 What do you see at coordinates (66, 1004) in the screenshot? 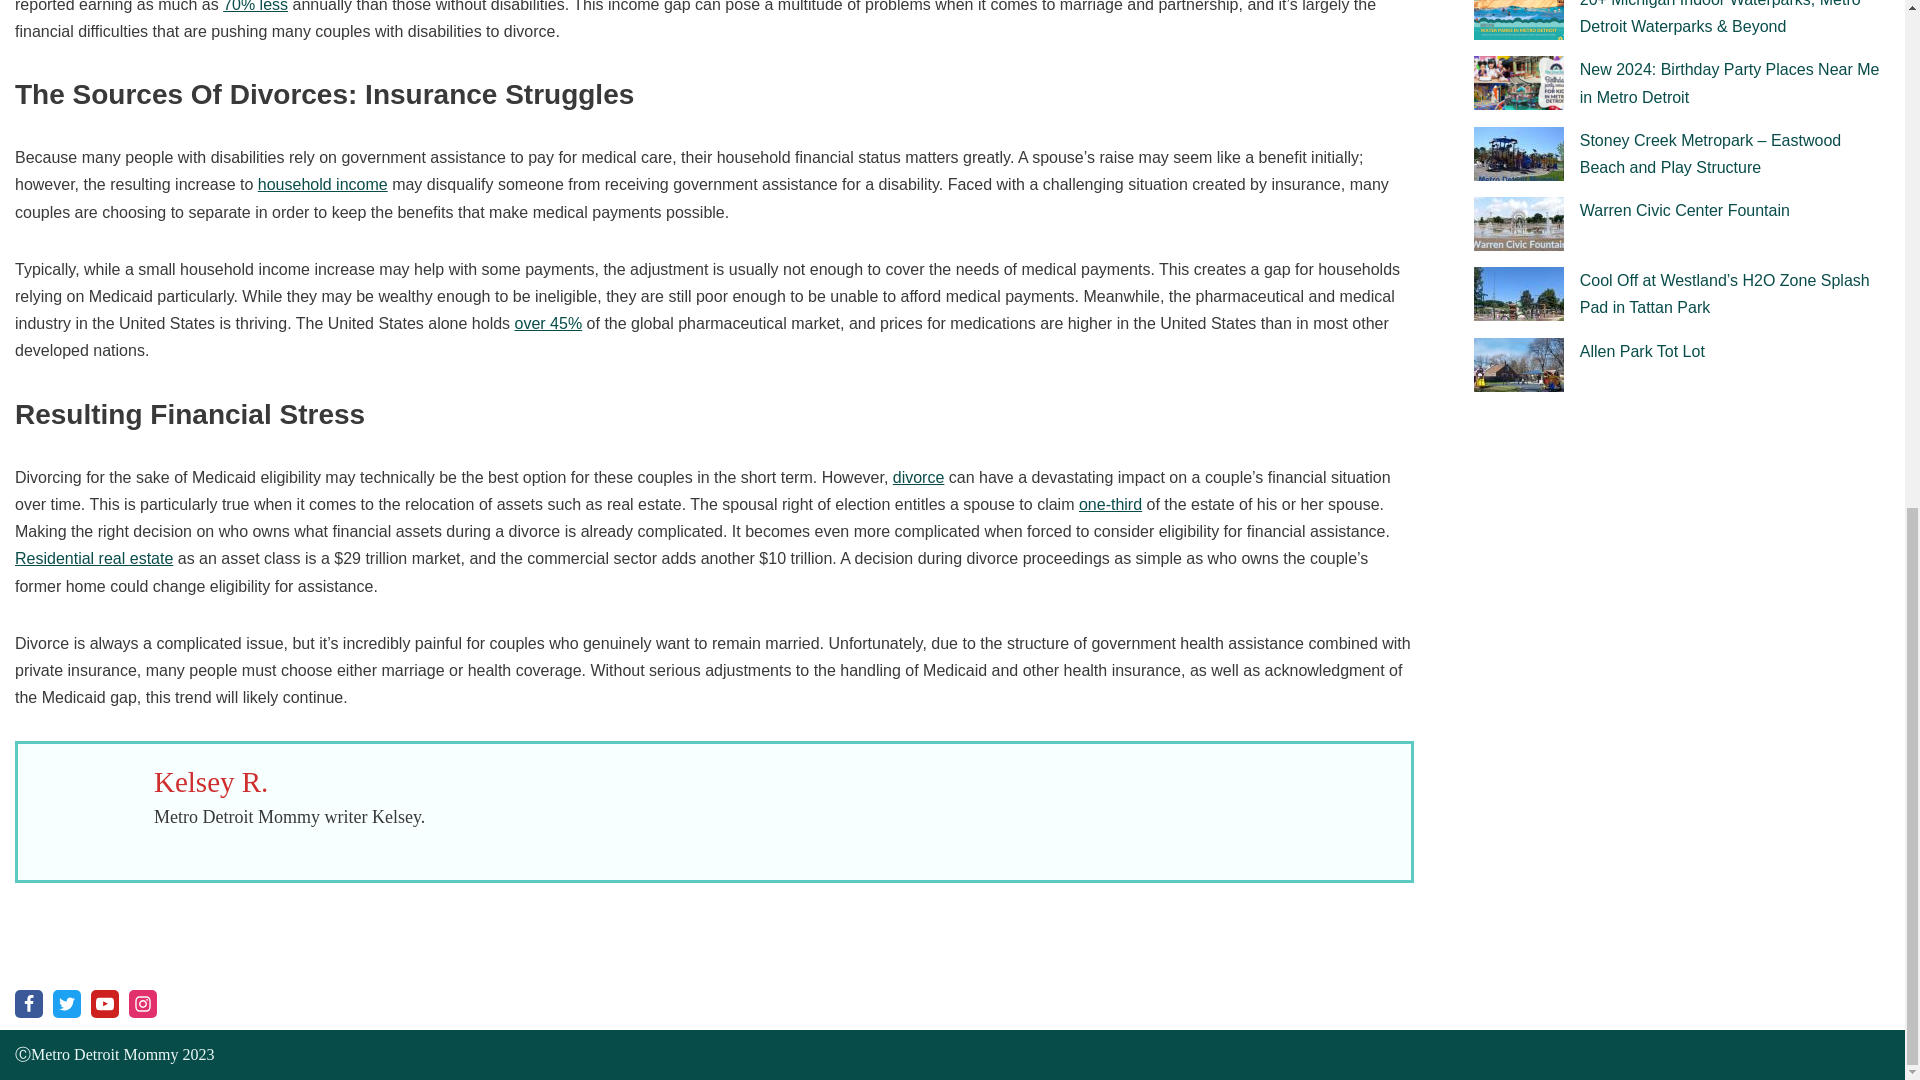
I see `Twitter` at bounding box center [66, 1004].